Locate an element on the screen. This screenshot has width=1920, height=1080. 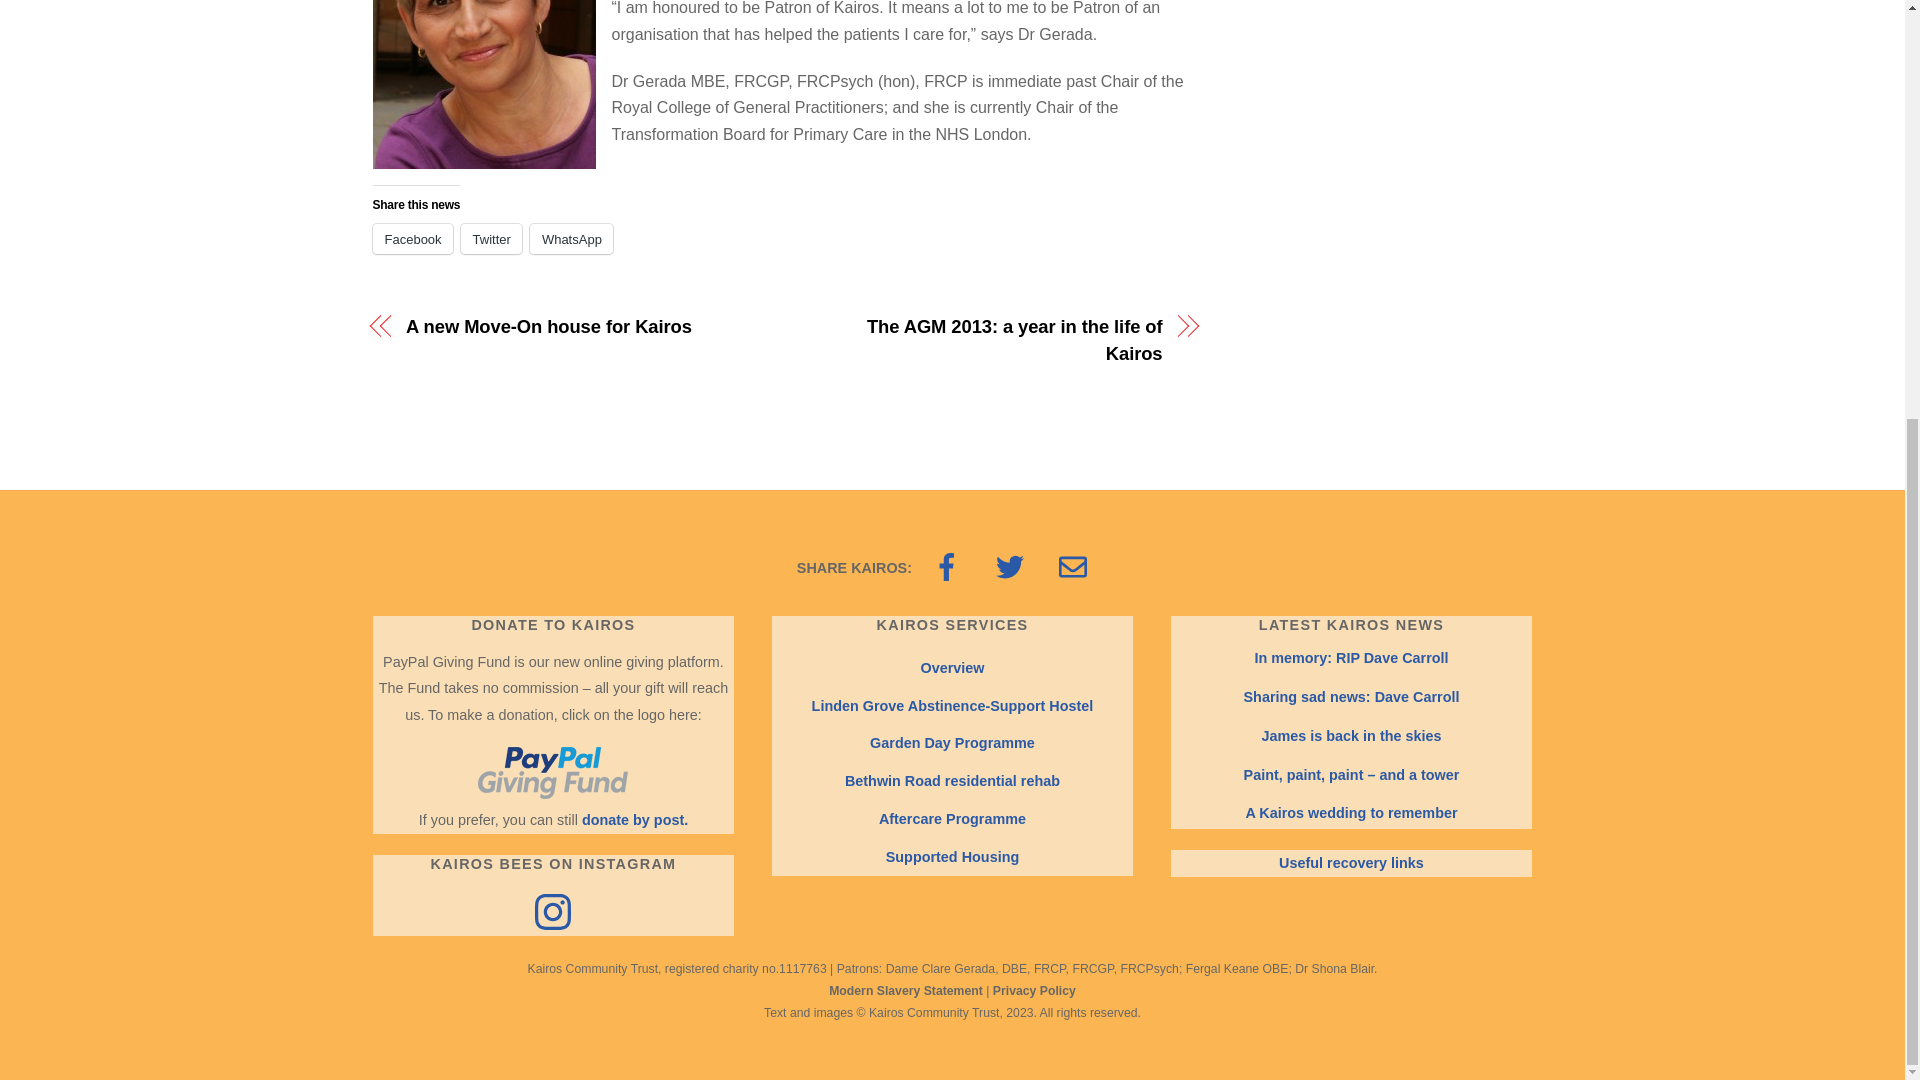
Click to share on Facebook is located at coordinates (412, 238).